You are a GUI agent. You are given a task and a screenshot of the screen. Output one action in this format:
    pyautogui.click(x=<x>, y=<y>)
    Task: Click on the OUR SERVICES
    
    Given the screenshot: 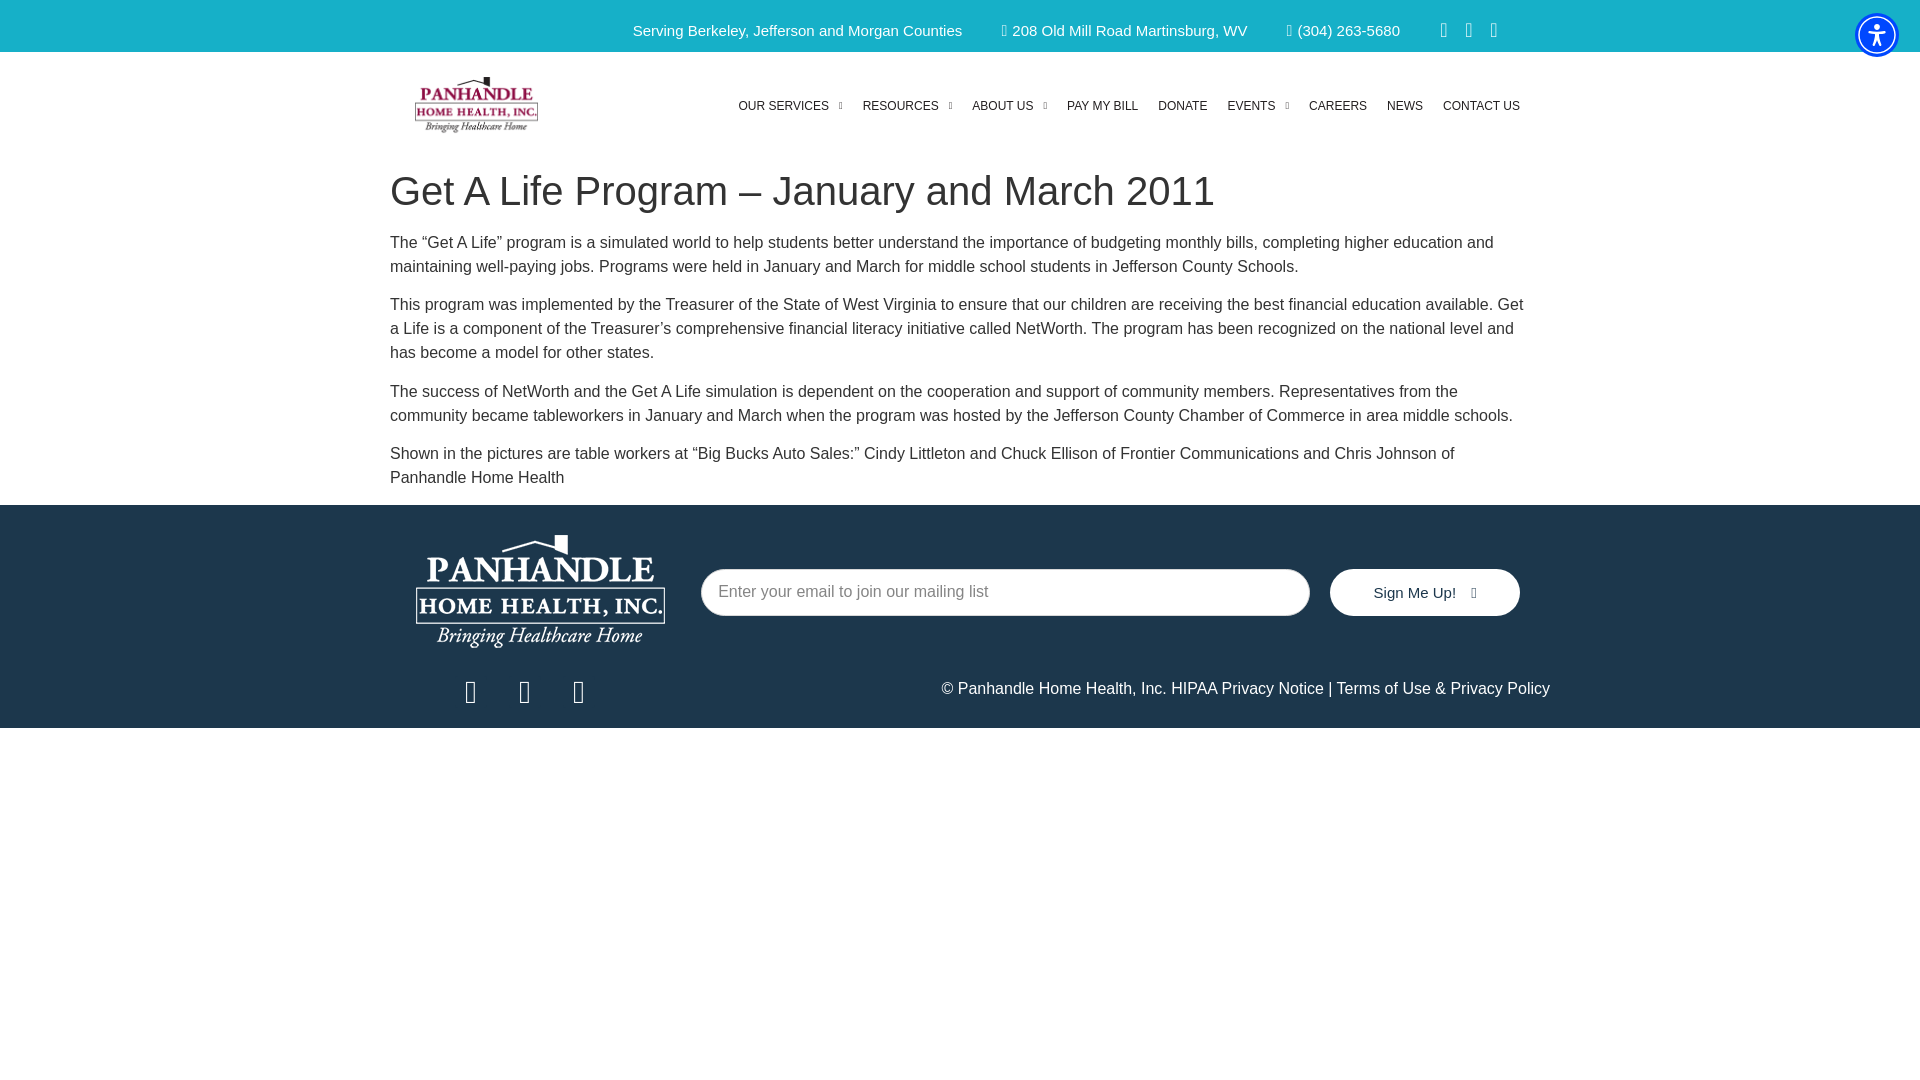 What is the action you would take?
    pyautogui.click(x=790, y=106)
    